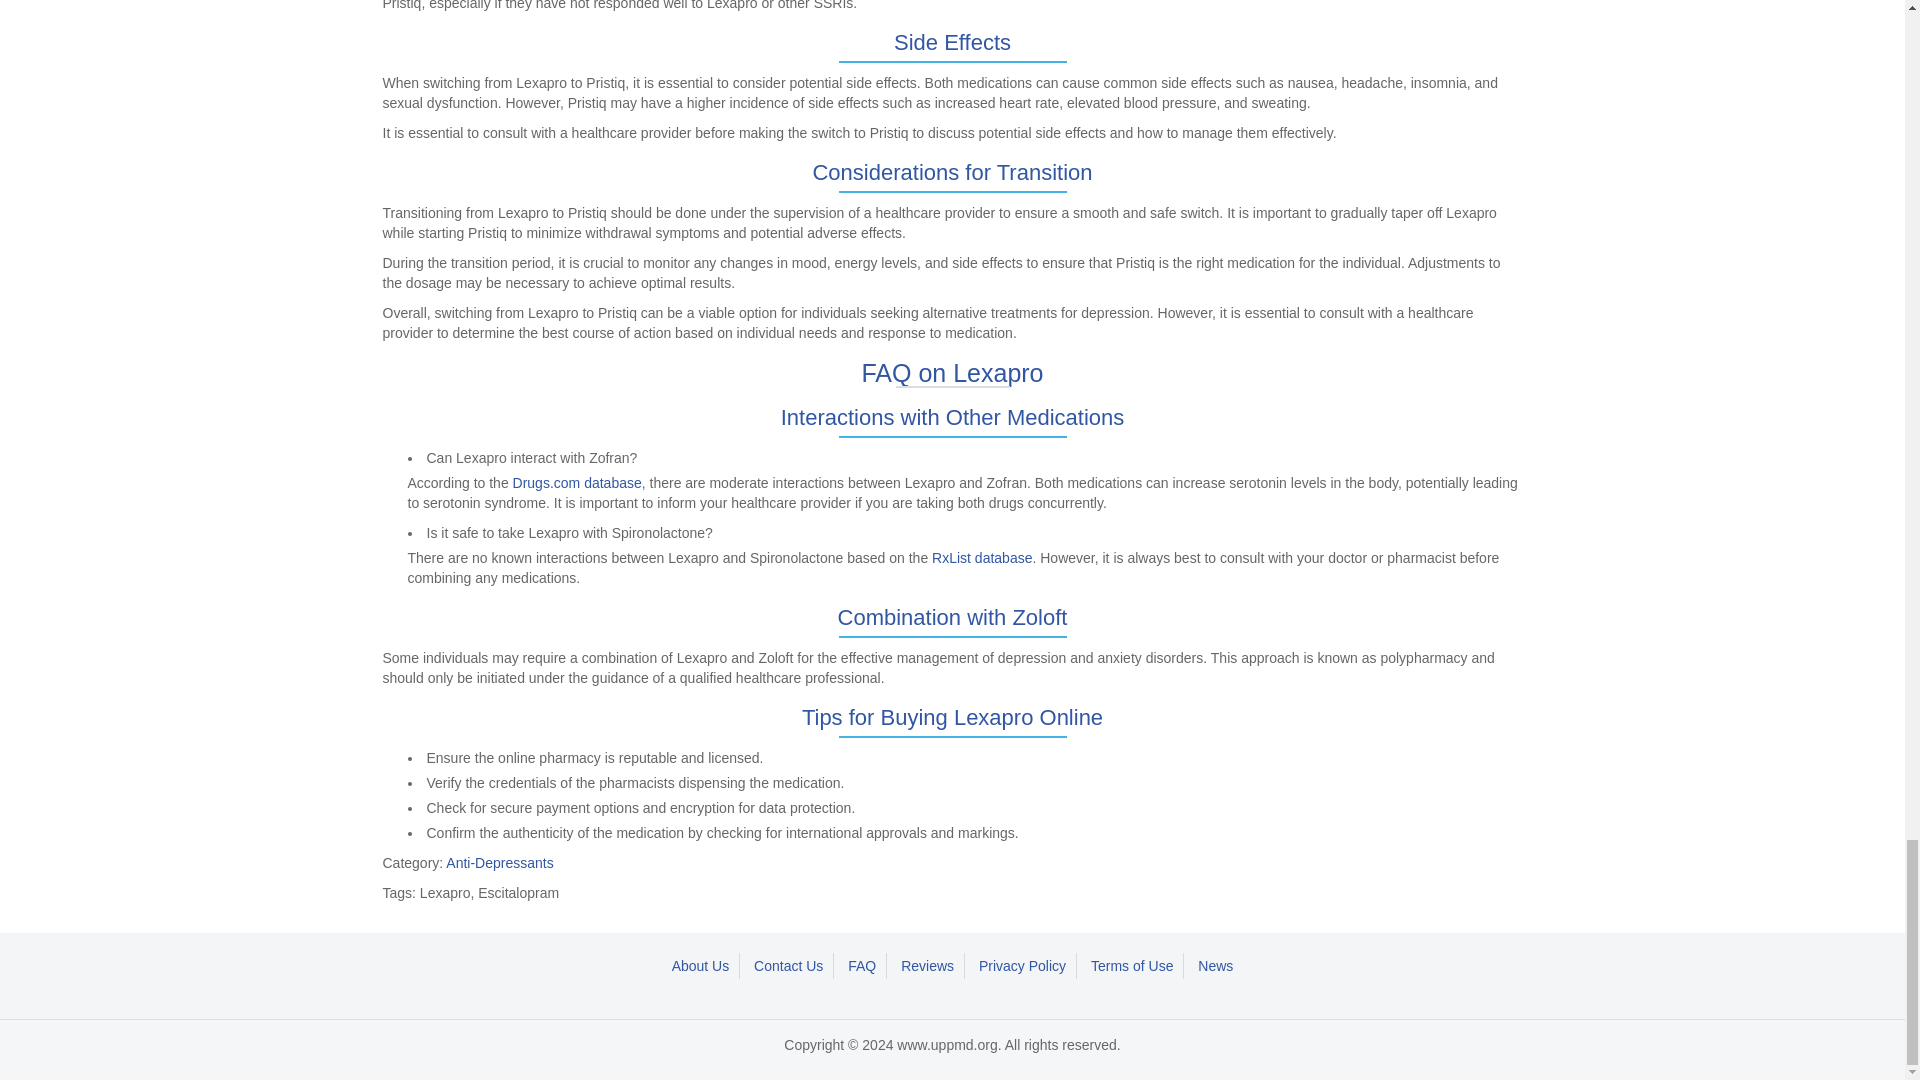 The width and height of the screenshot is (1920, 1080). What do you see at coordinates (982, 557) in the screenshot?
I see `RxList database` at bounding box center [982, 557].